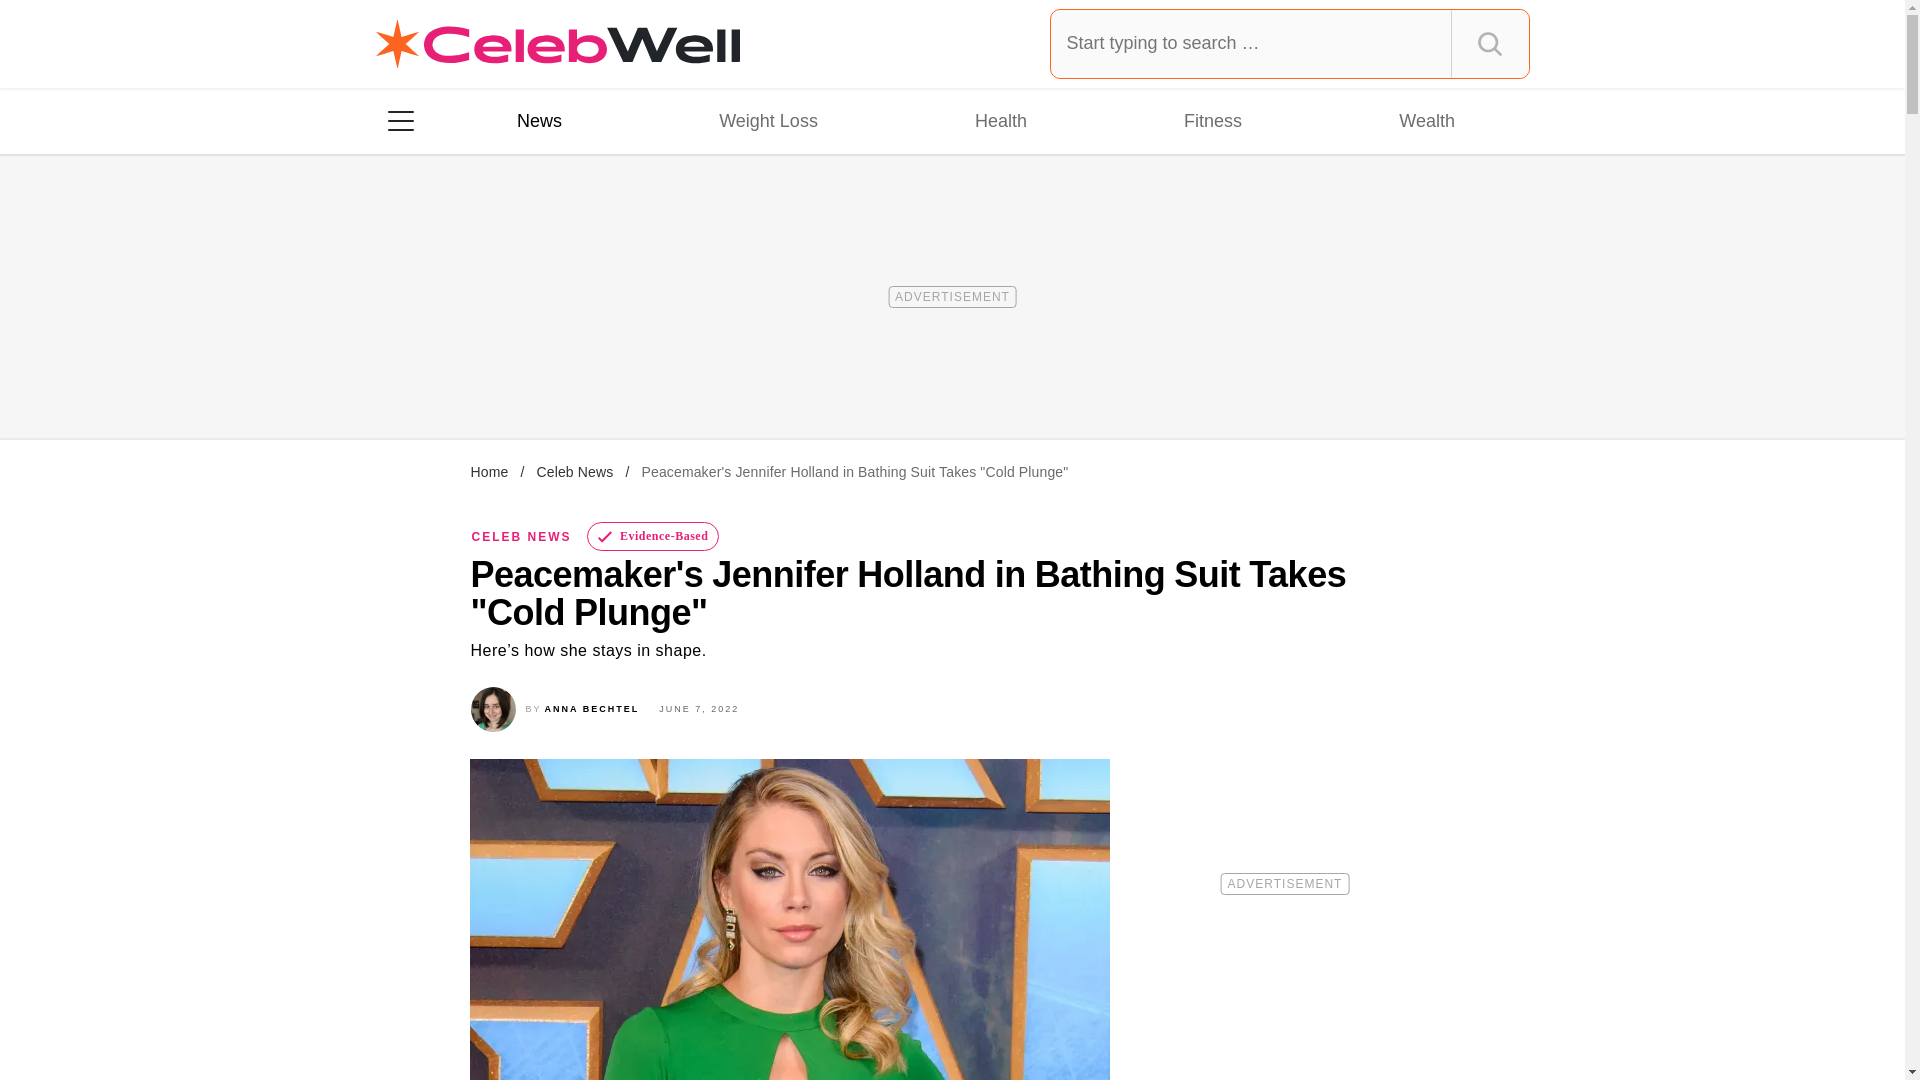  I want to click on Posts by Anna Bechtel, so click(592, 708).